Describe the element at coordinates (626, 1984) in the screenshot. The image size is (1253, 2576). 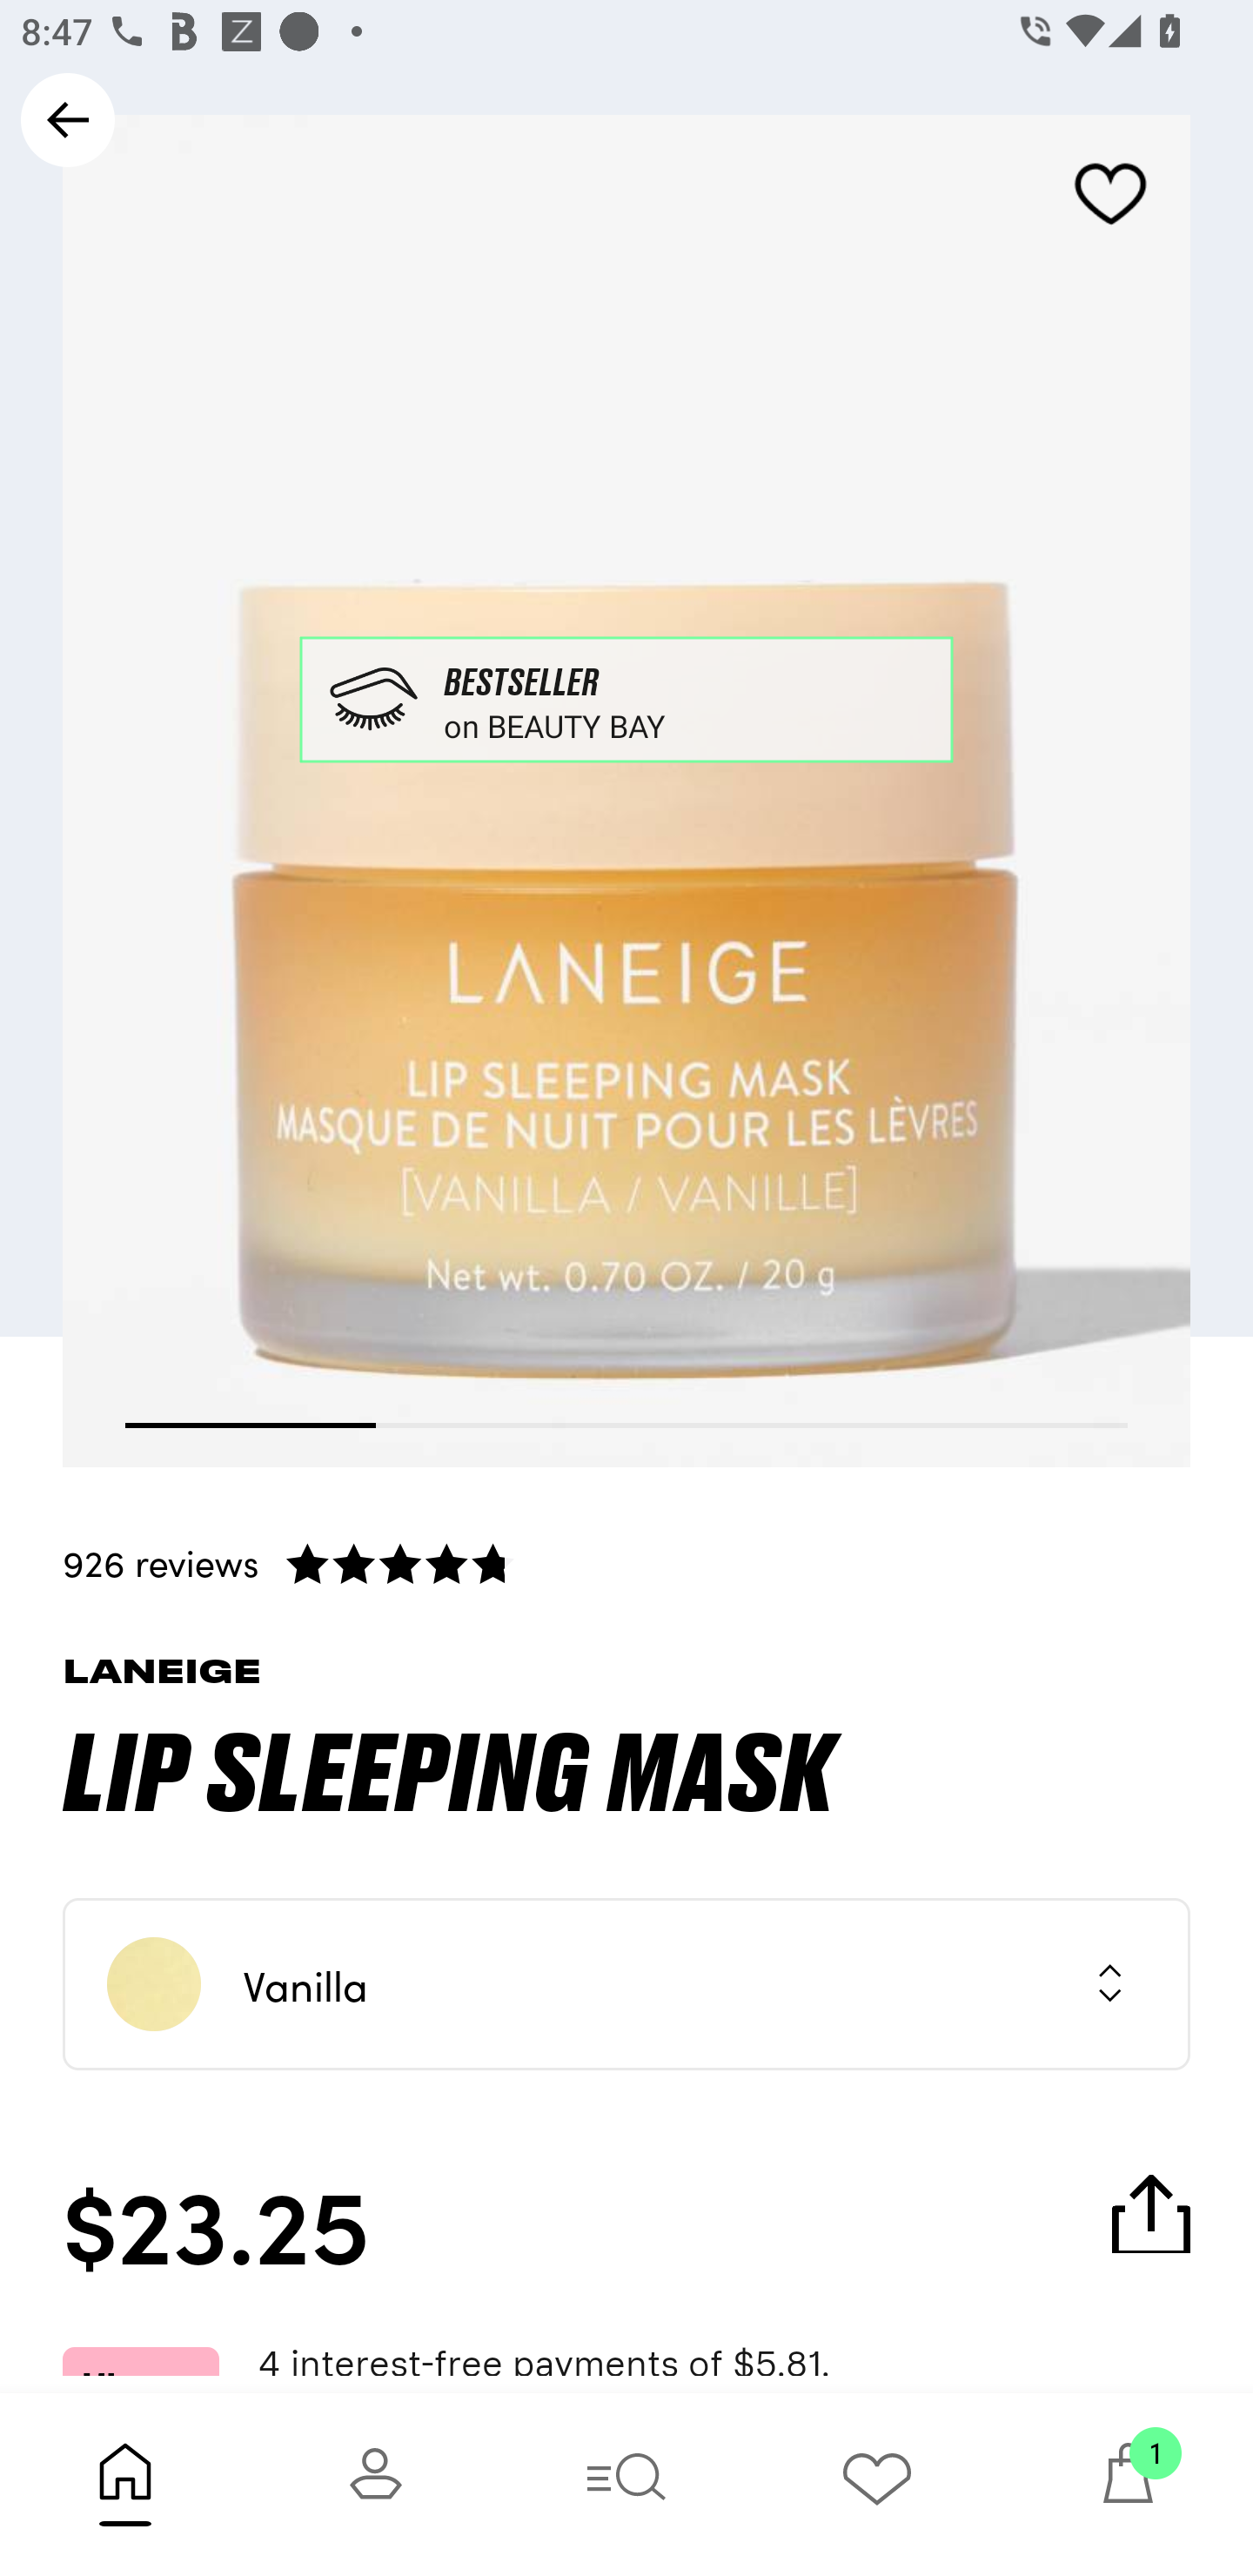
I see `Vanilla ` at that location.